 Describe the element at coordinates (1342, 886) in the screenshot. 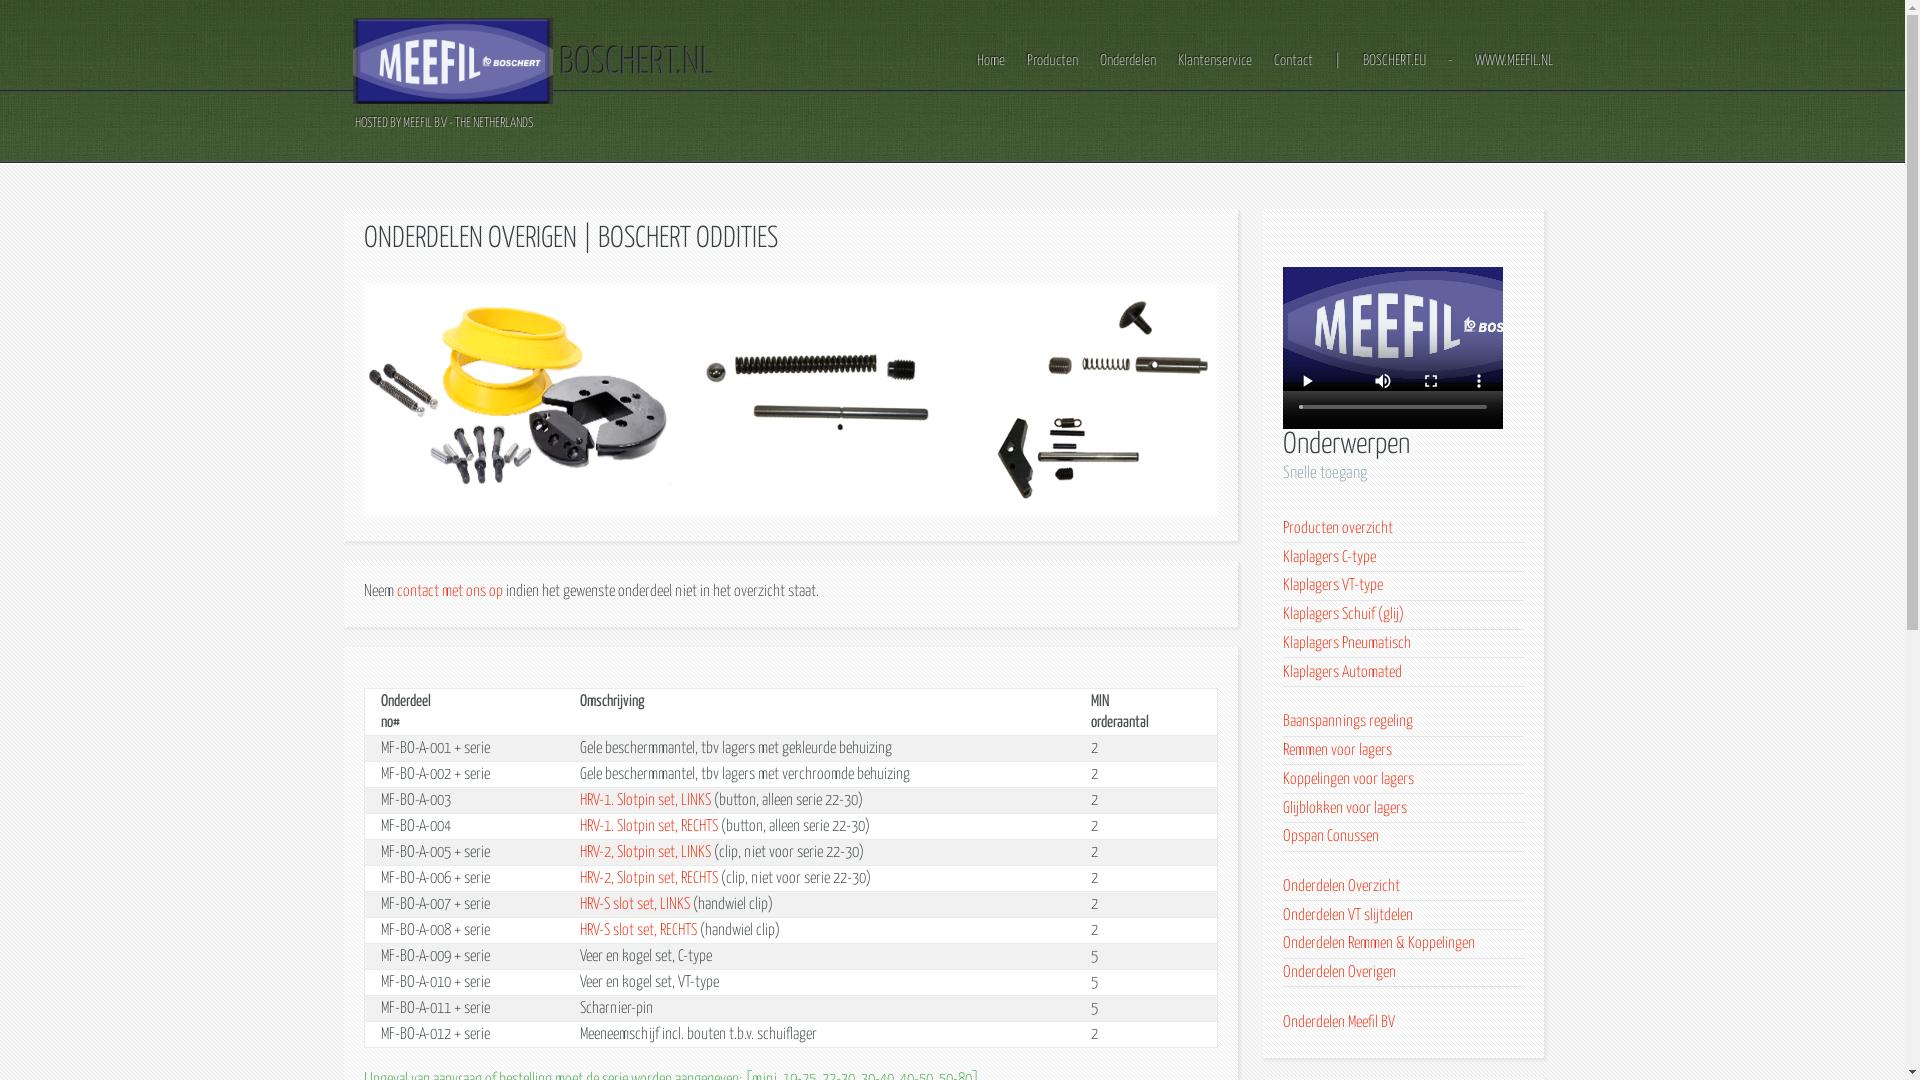

I see `Onderdelen Overzicht` at that location.